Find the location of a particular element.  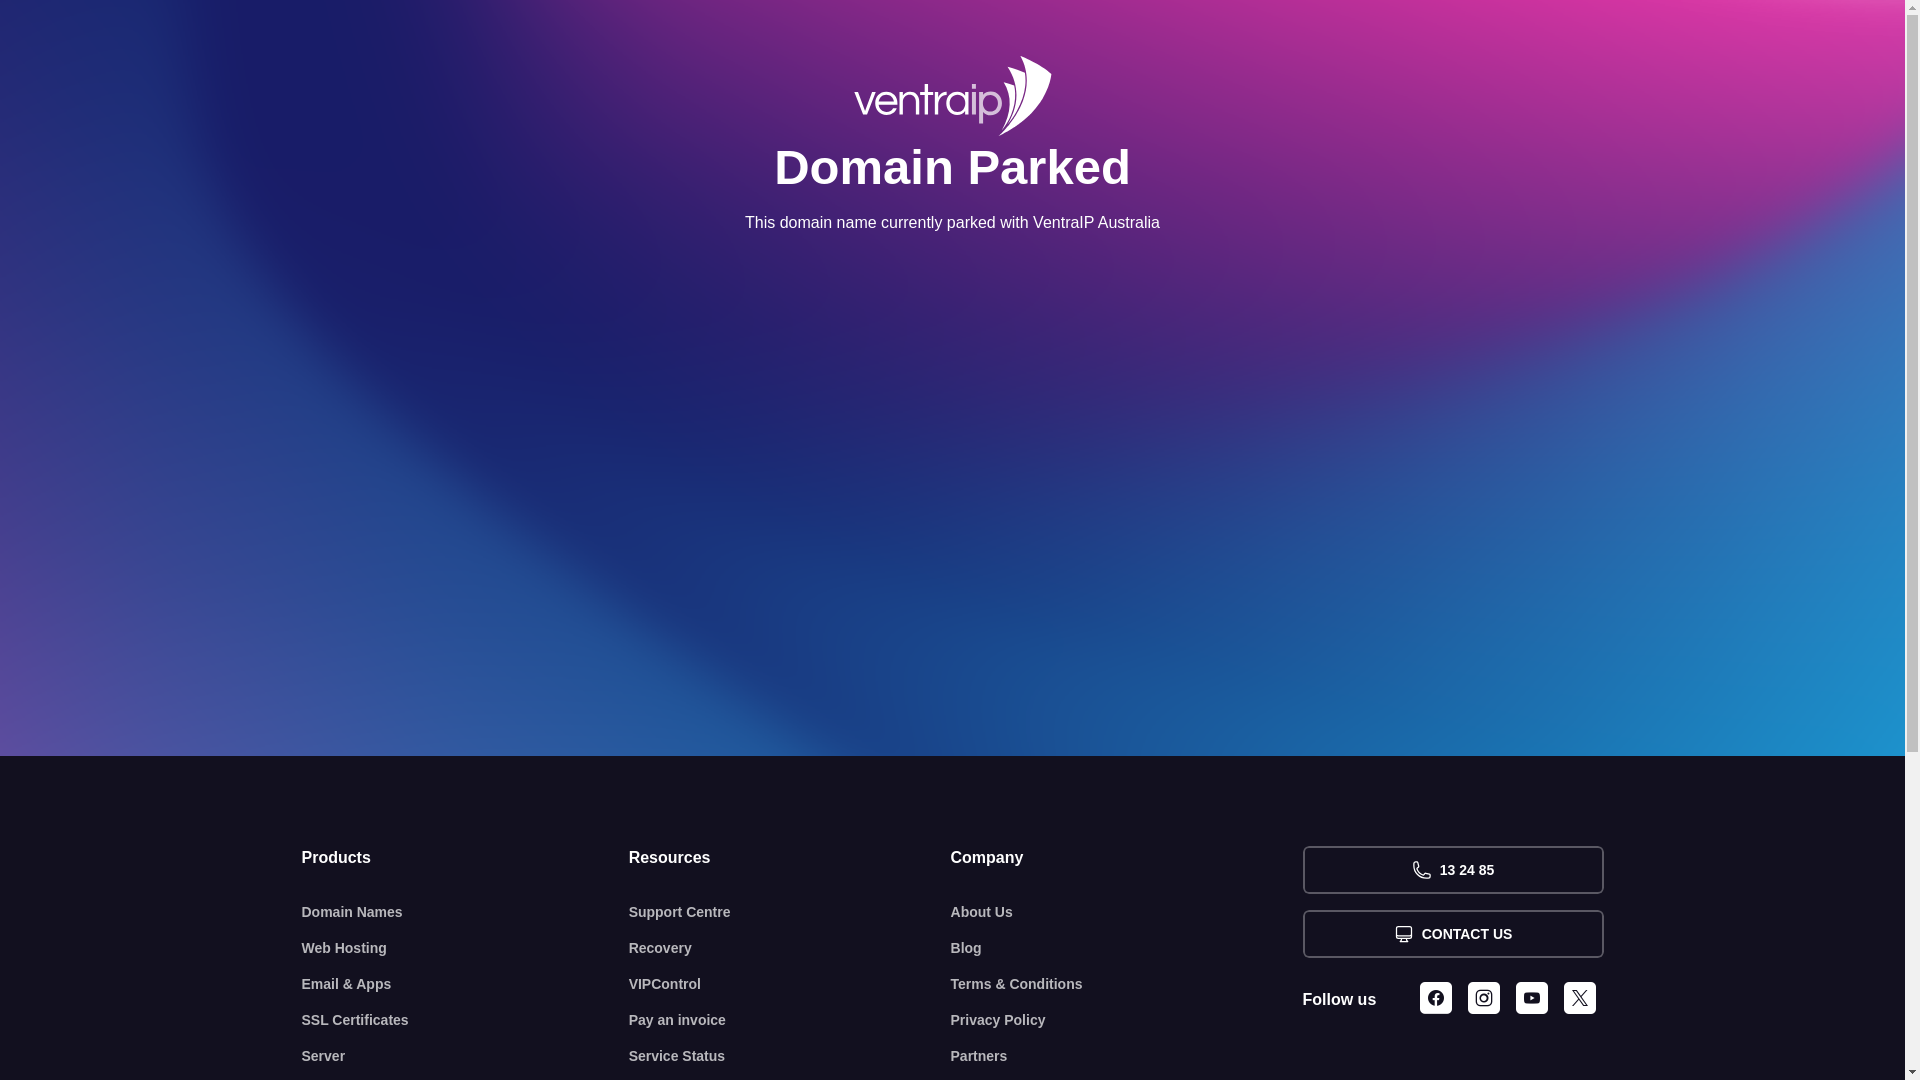

Blog is located at coordinates (1127, 948).